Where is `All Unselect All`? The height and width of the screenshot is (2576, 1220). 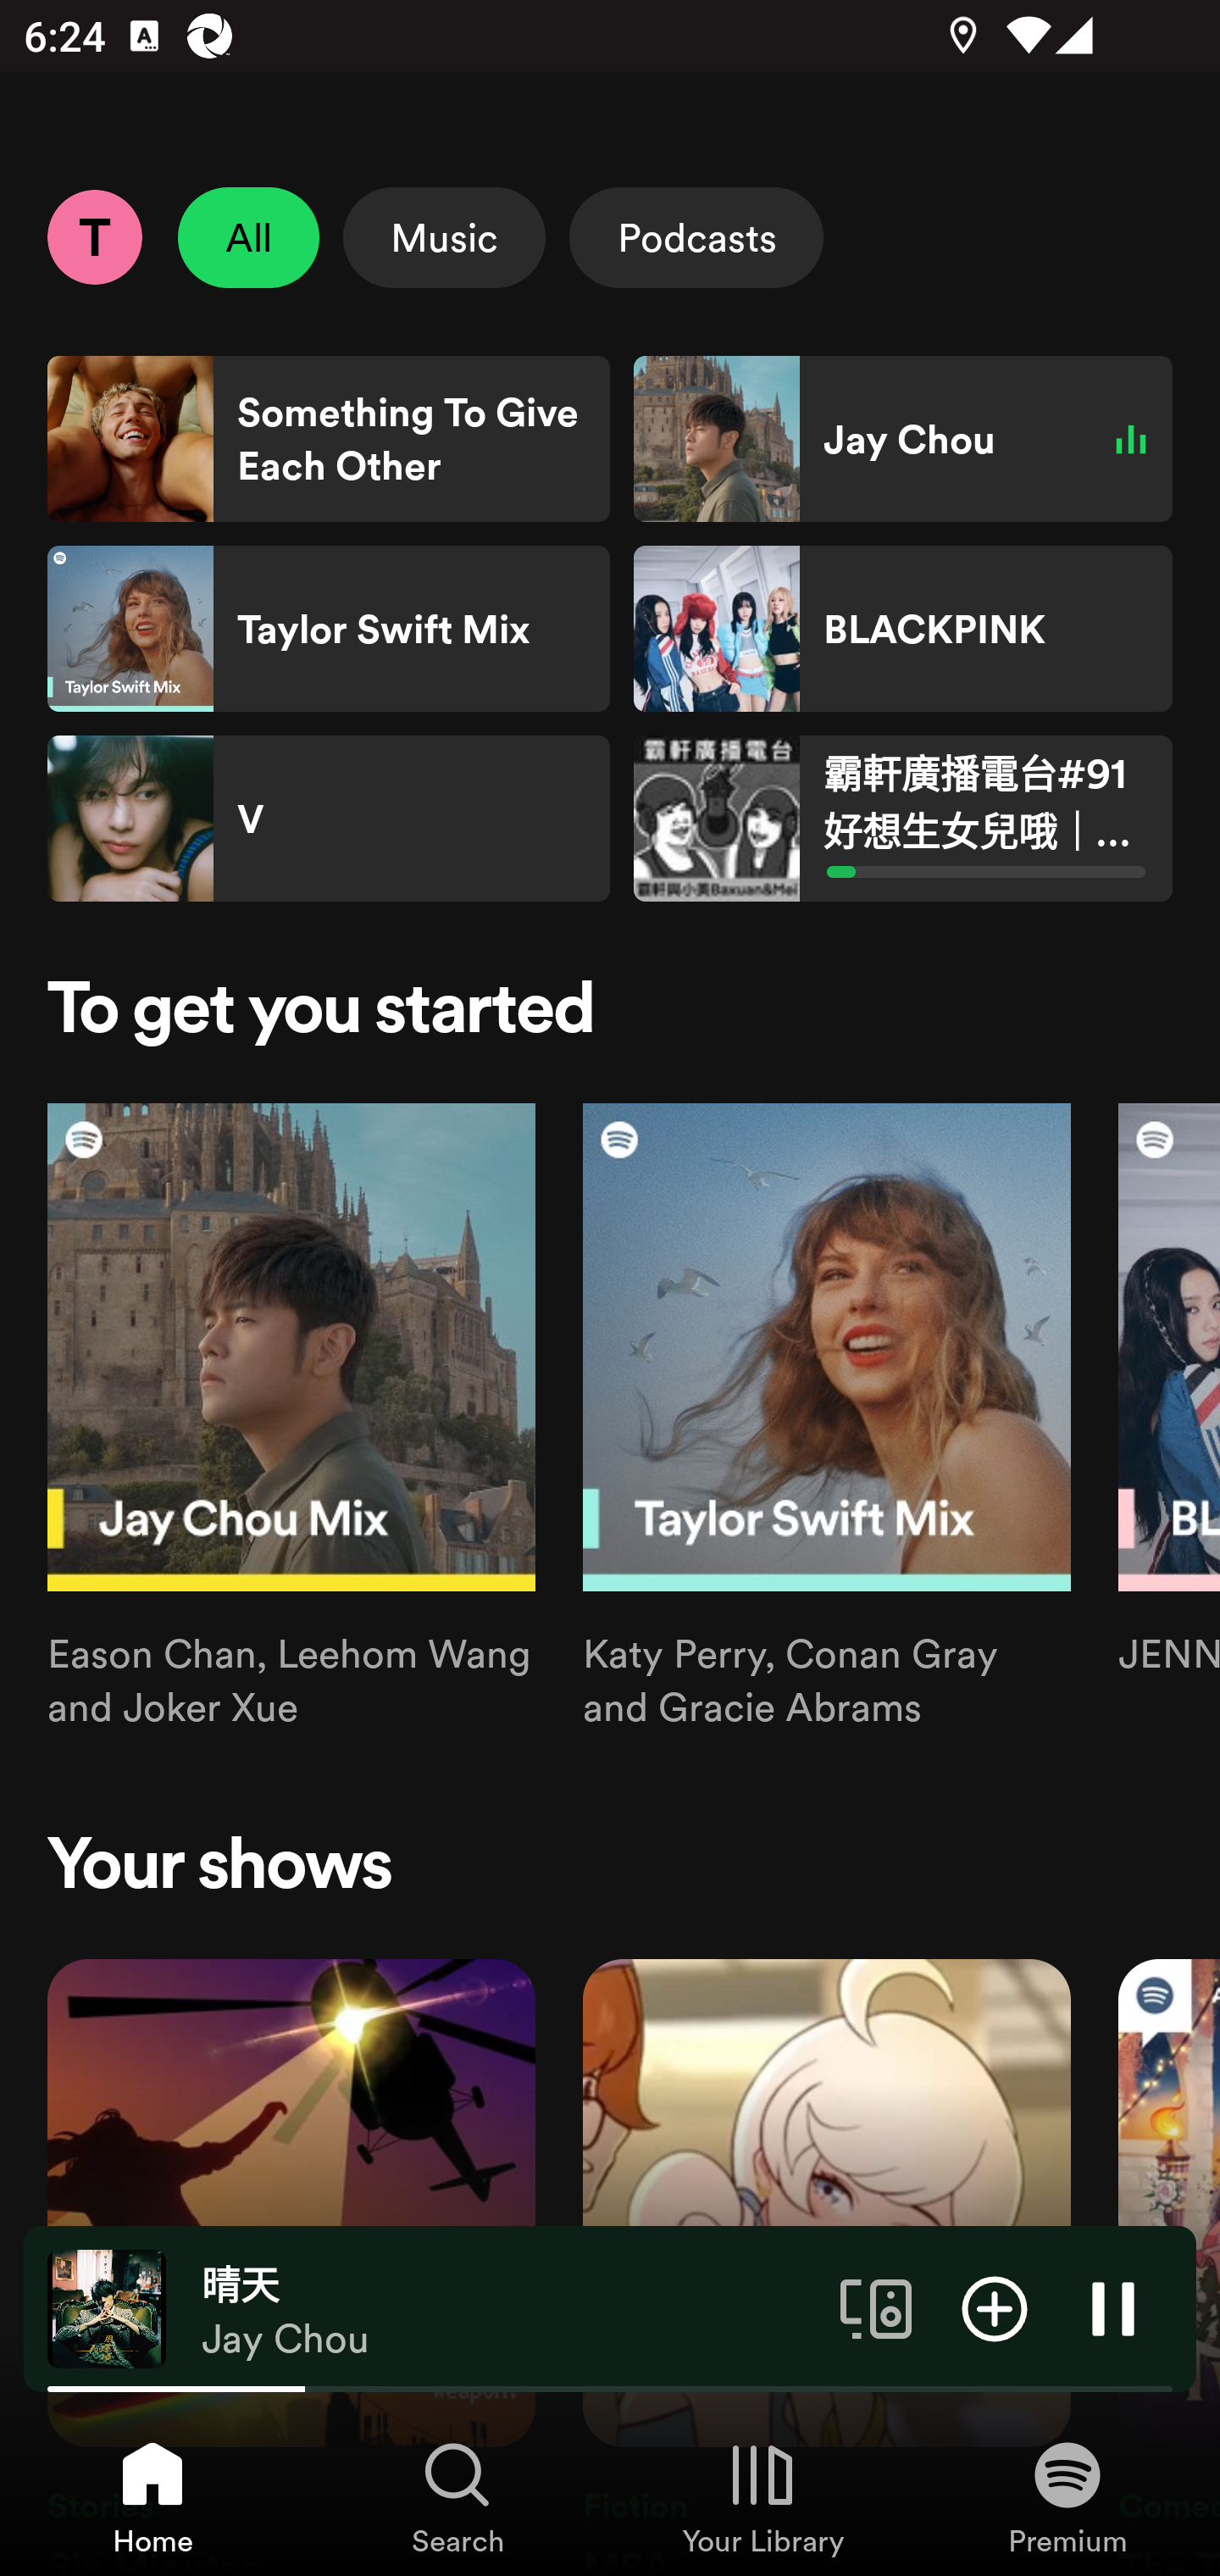
All Unselect All is located at coordinates (249, 237).